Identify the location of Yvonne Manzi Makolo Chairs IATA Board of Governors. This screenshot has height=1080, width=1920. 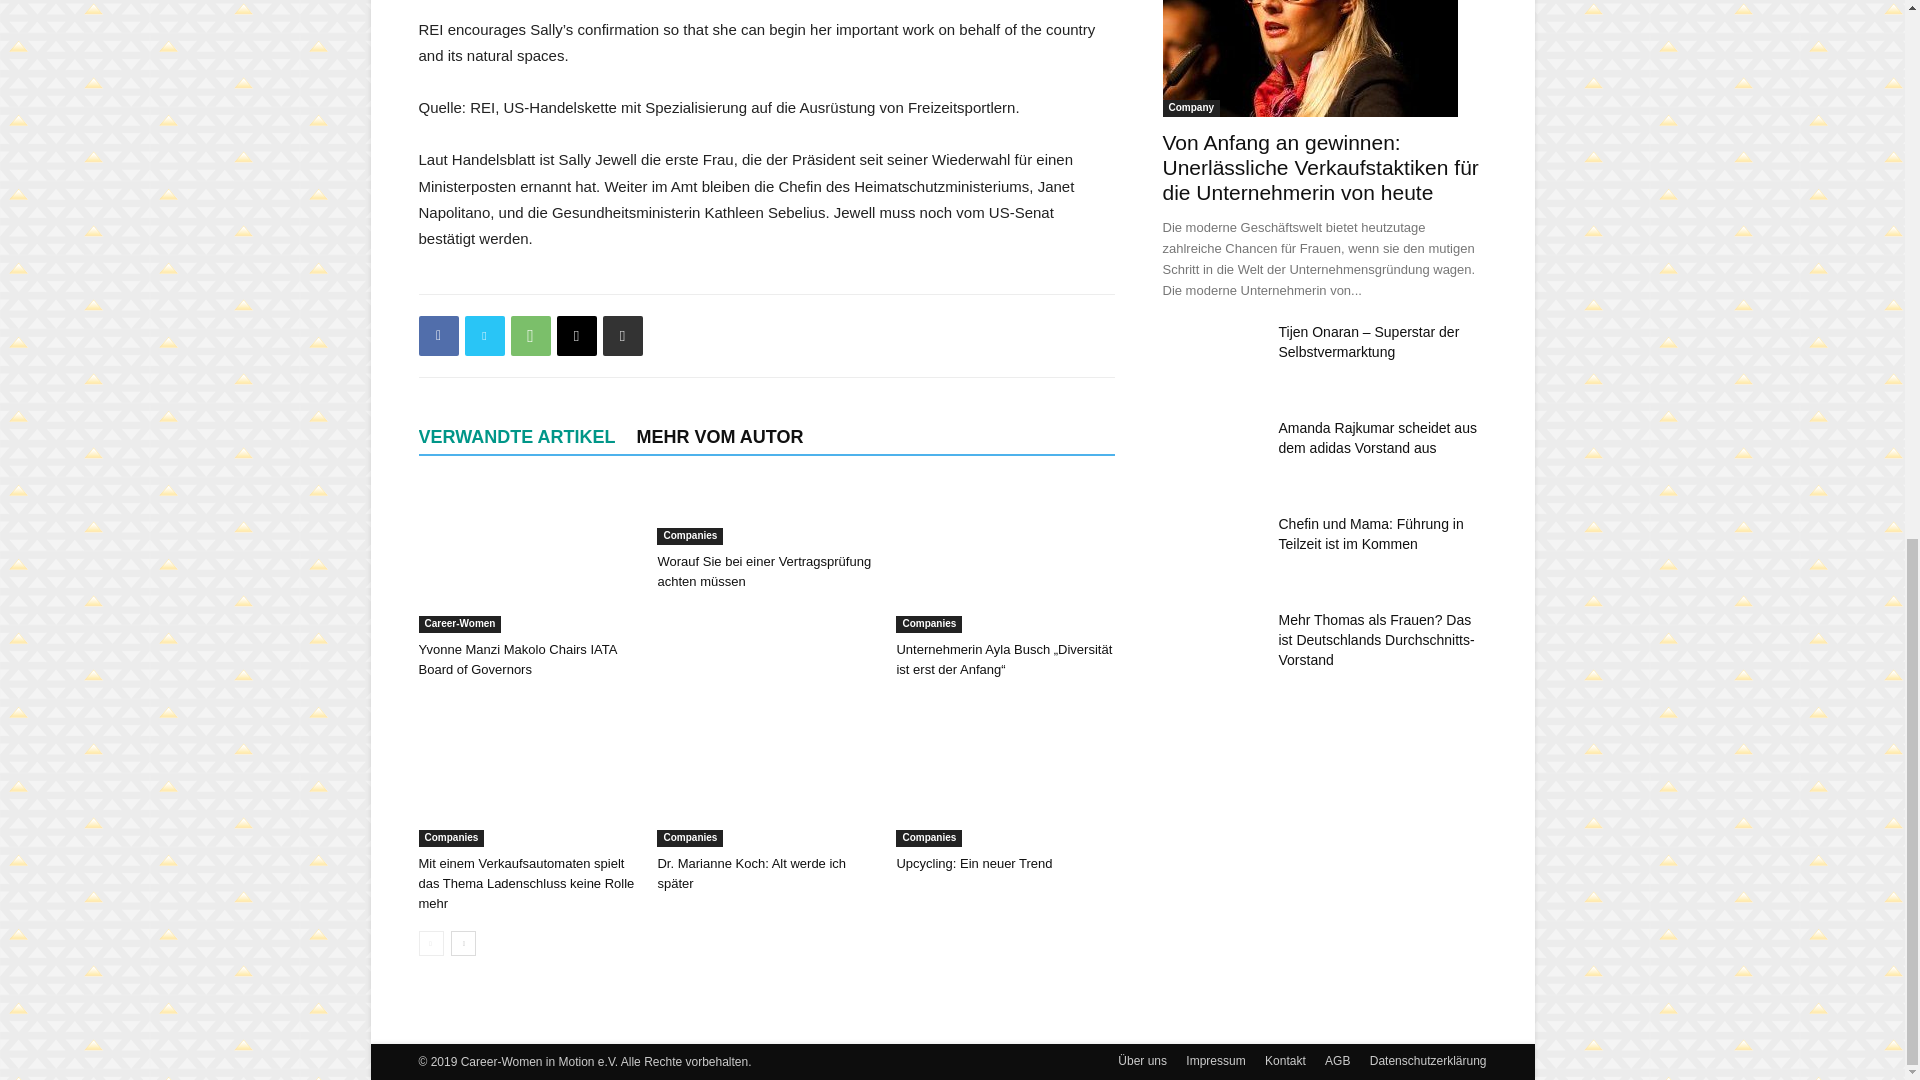
(526, 557).